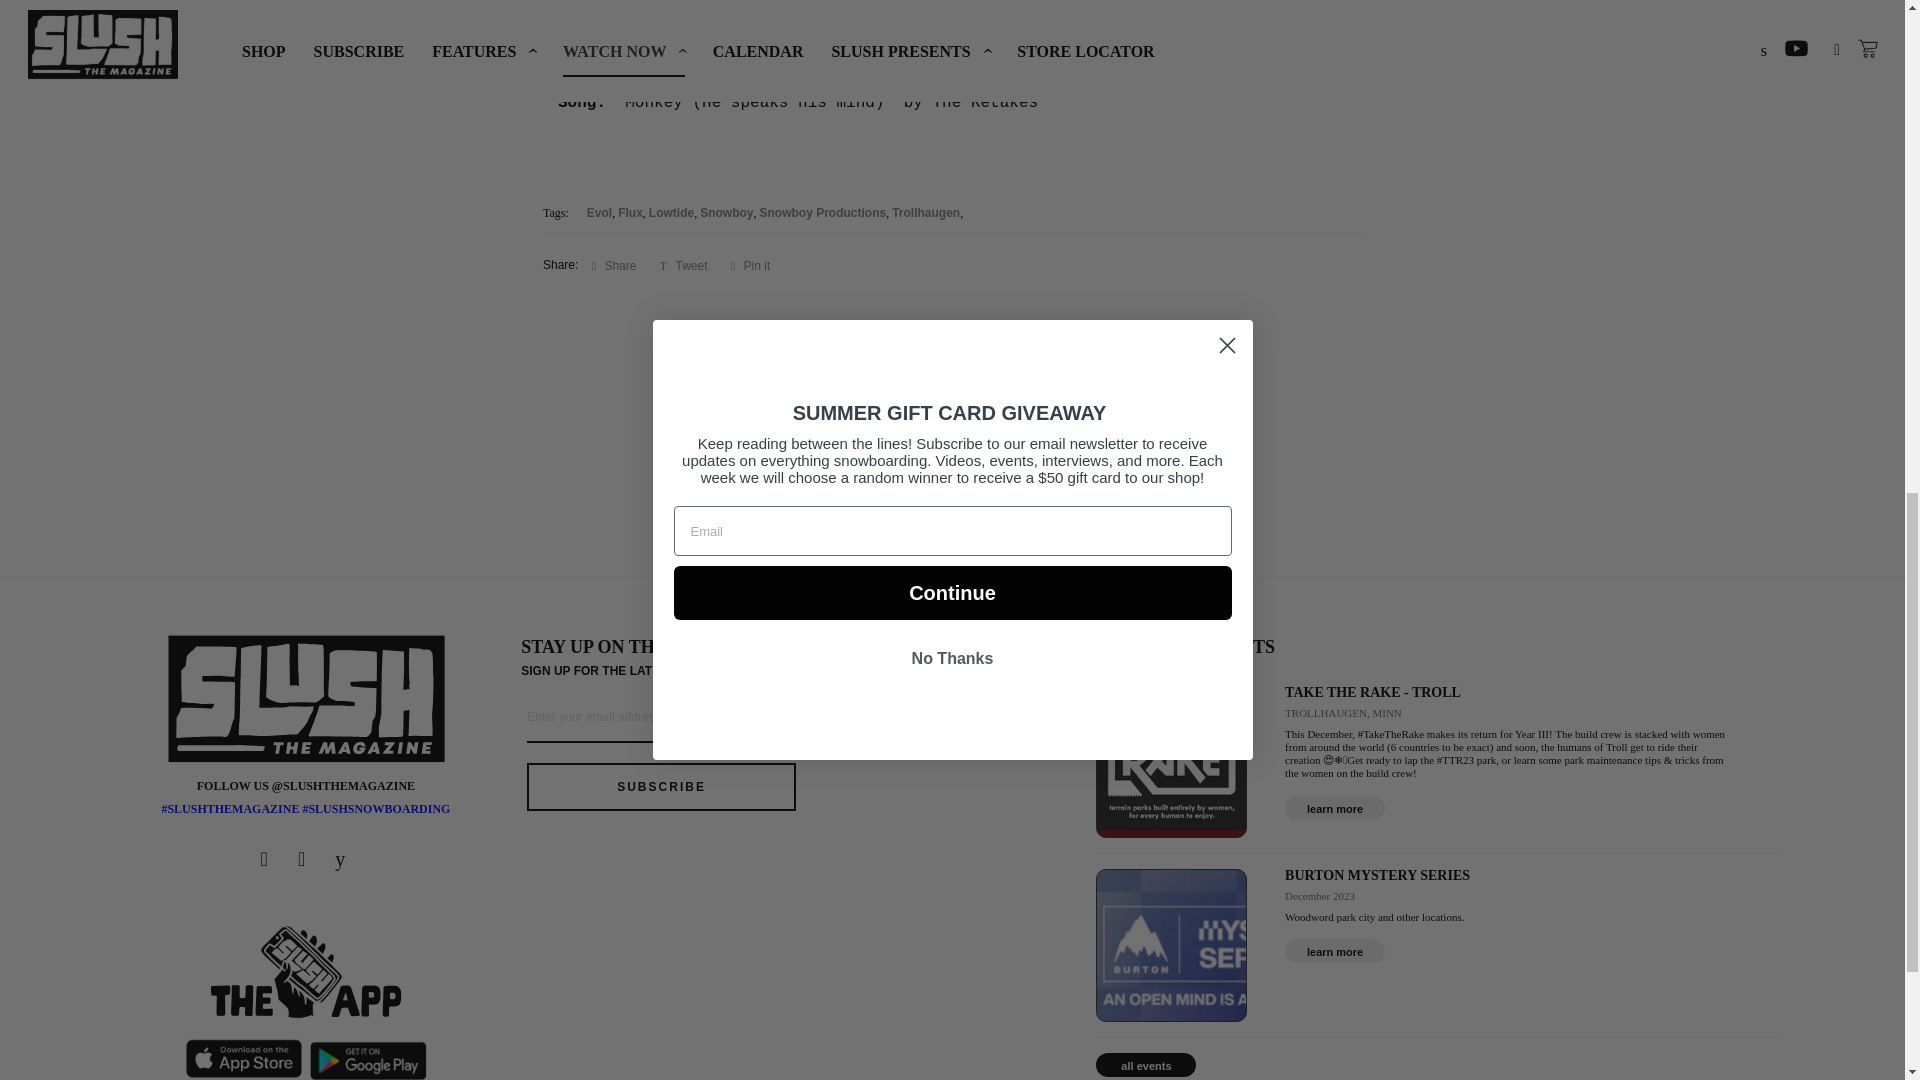  What do you see at coordinates (614, 264) in the screenshot?
I see `Share on Facebook` at bounding box center [614, 264].